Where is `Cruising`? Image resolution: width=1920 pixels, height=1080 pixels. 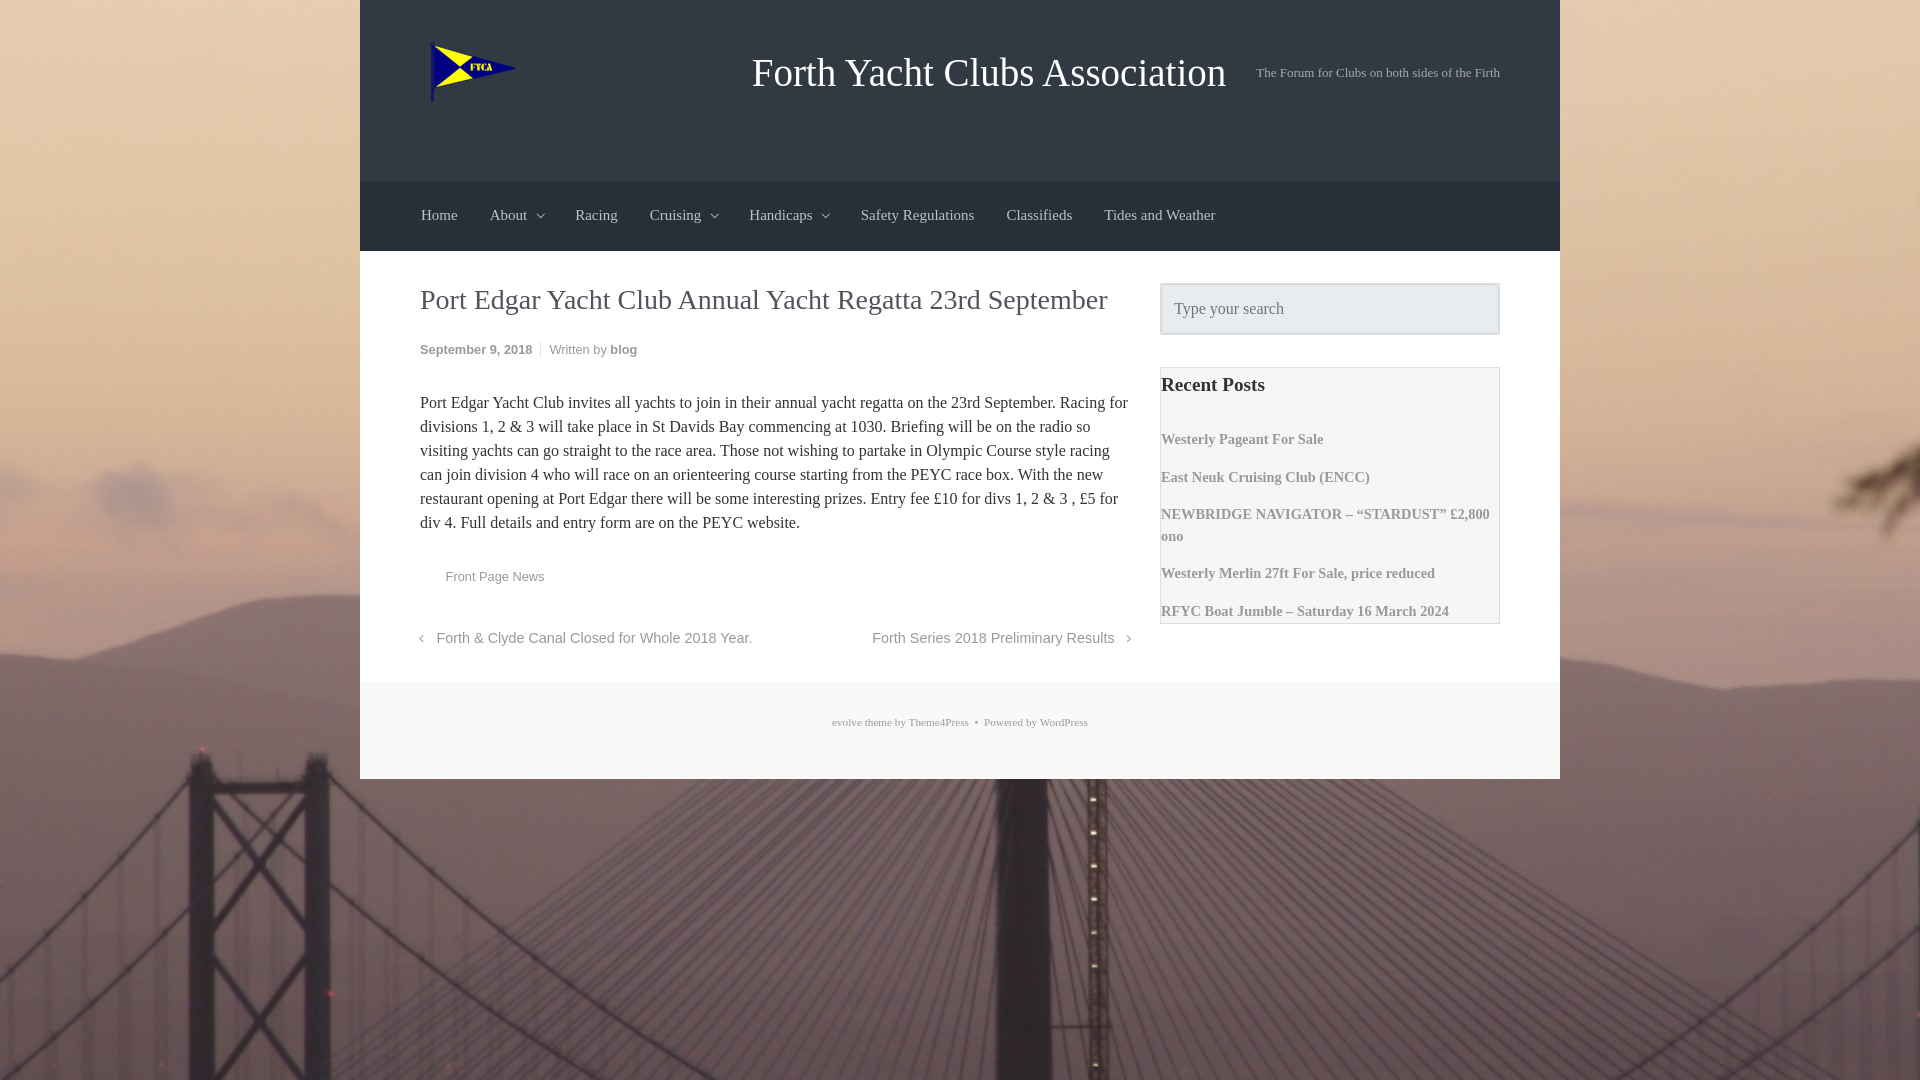 Cruising is located at coordinates (683, 216).